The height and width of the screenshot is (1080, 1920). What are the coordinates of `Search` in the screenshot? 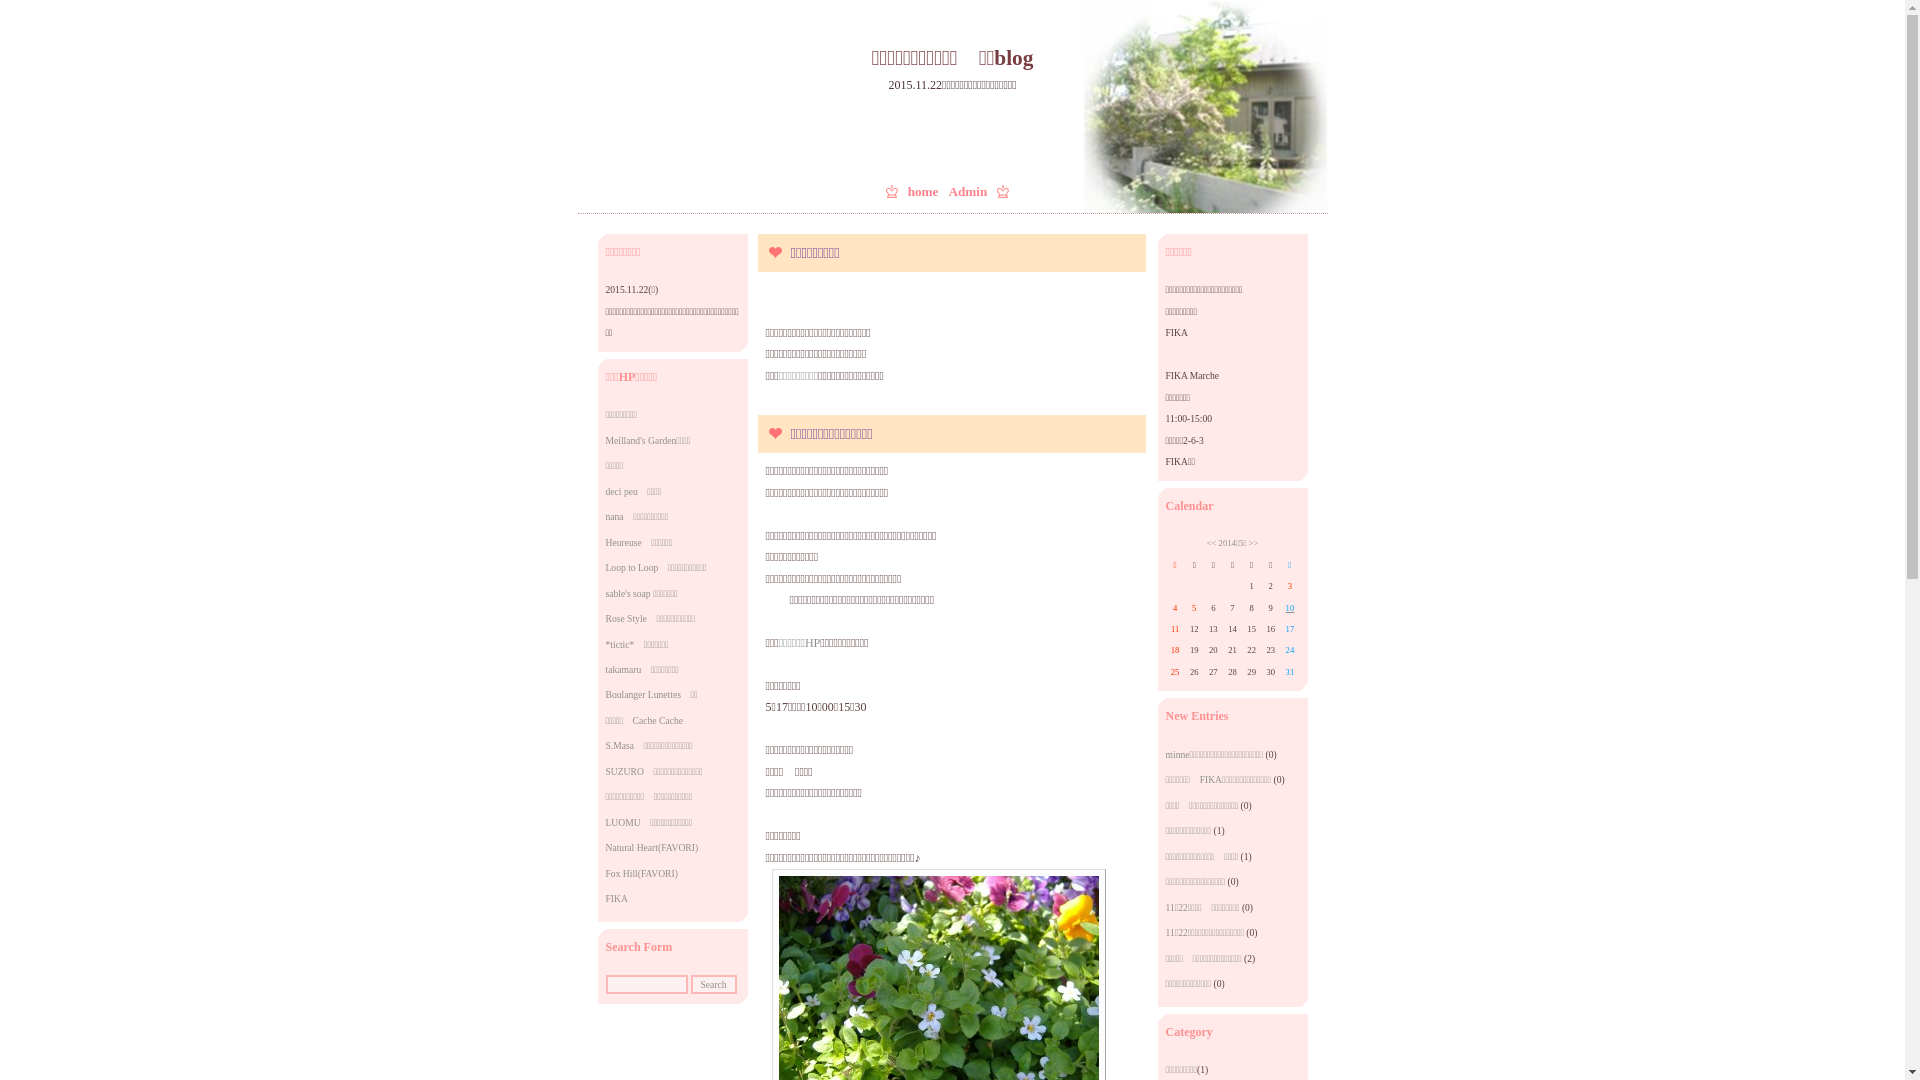 It's located at (713, 984).